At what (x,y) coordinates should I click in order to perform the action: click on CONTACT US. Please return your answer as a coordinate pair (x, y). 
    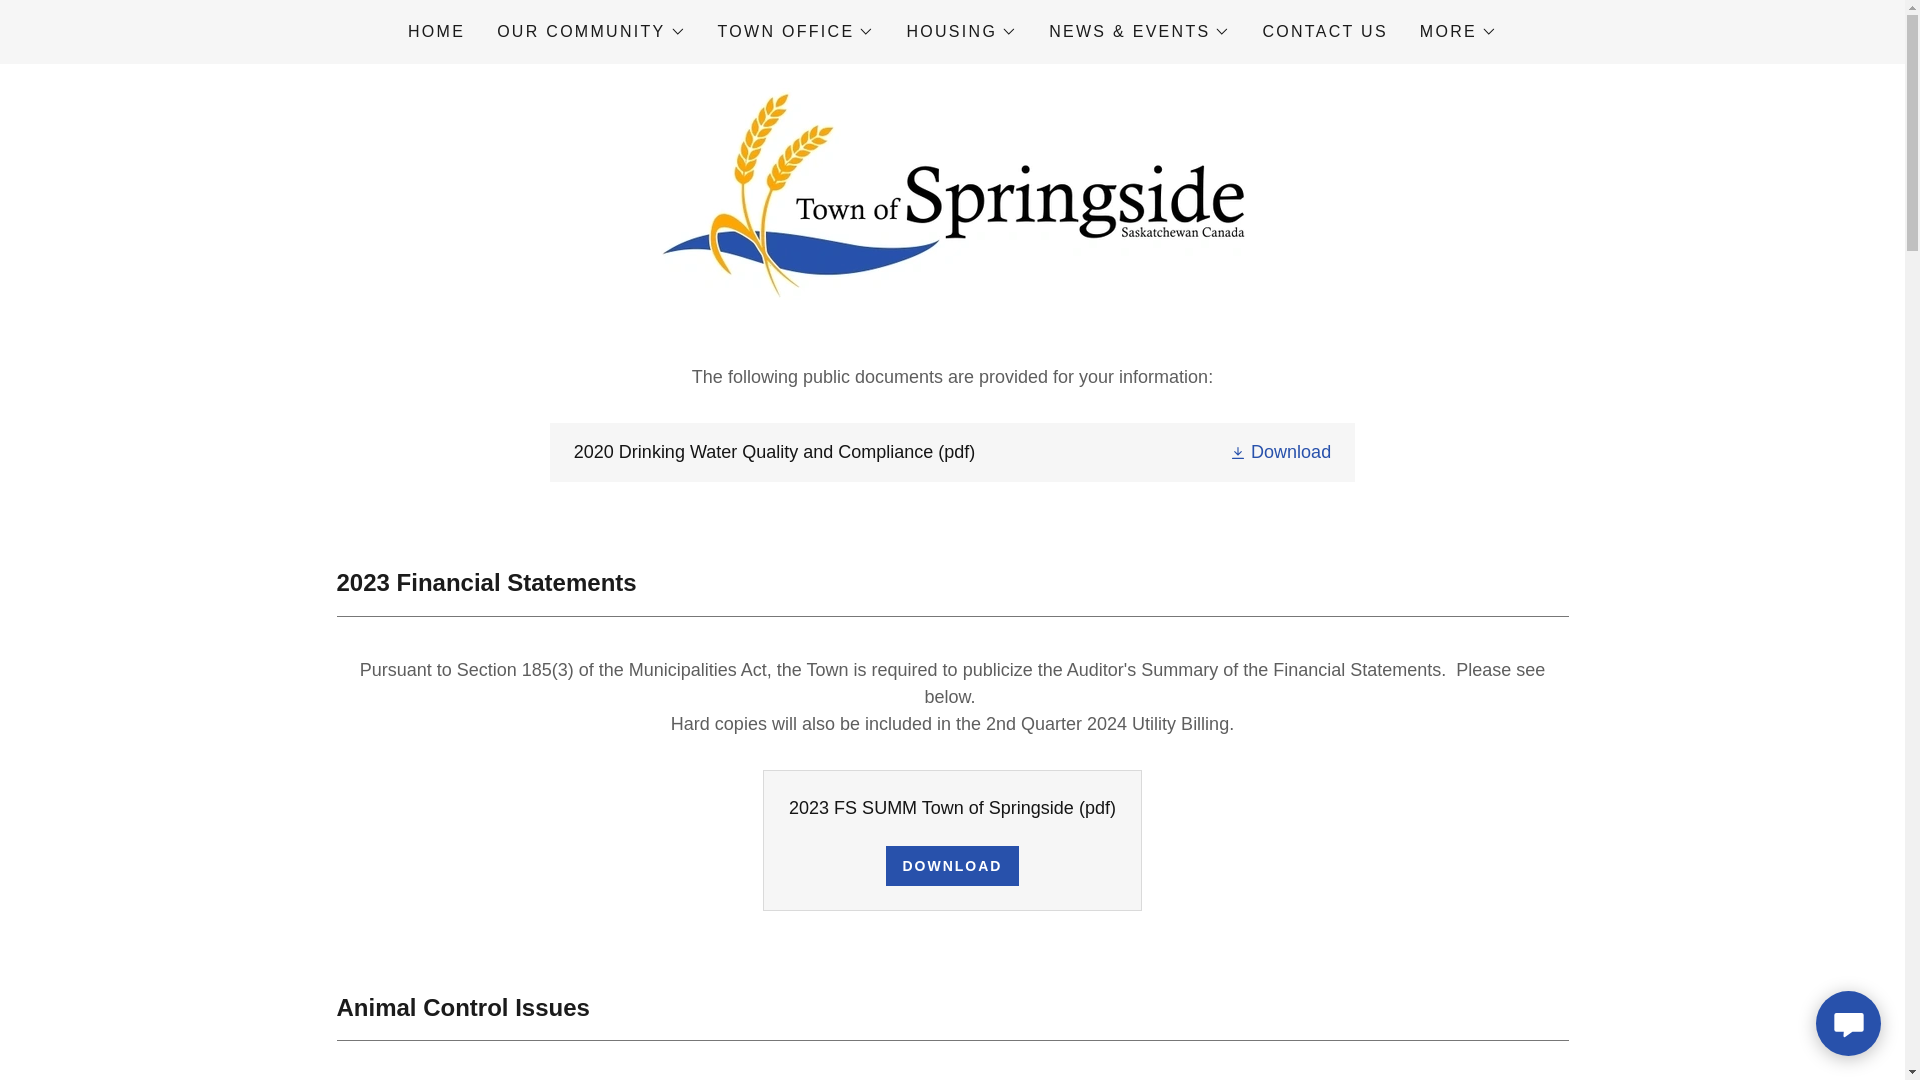
    Looking at the image, I should click on (1324, 32).